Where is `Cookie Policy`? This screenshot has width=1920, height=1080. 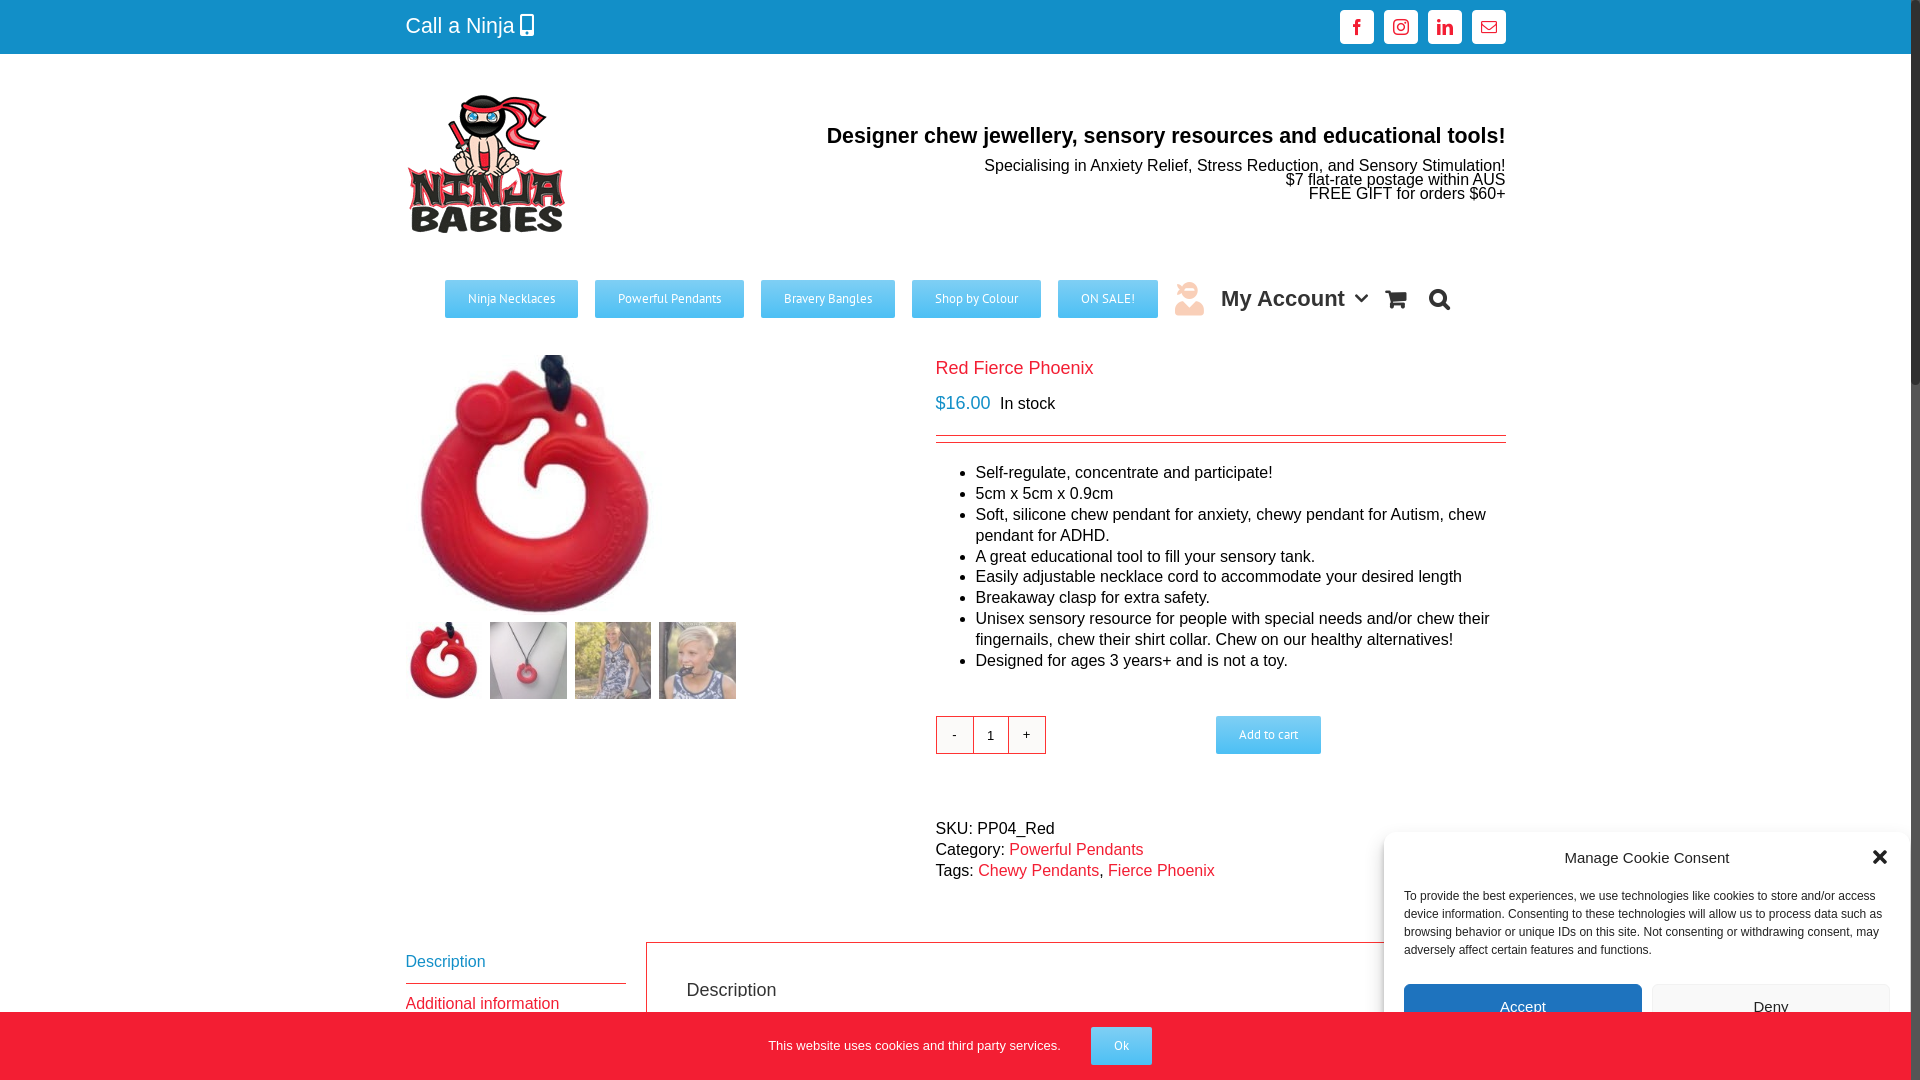 Cookie Policy is located at coordinates (1648, 1047).